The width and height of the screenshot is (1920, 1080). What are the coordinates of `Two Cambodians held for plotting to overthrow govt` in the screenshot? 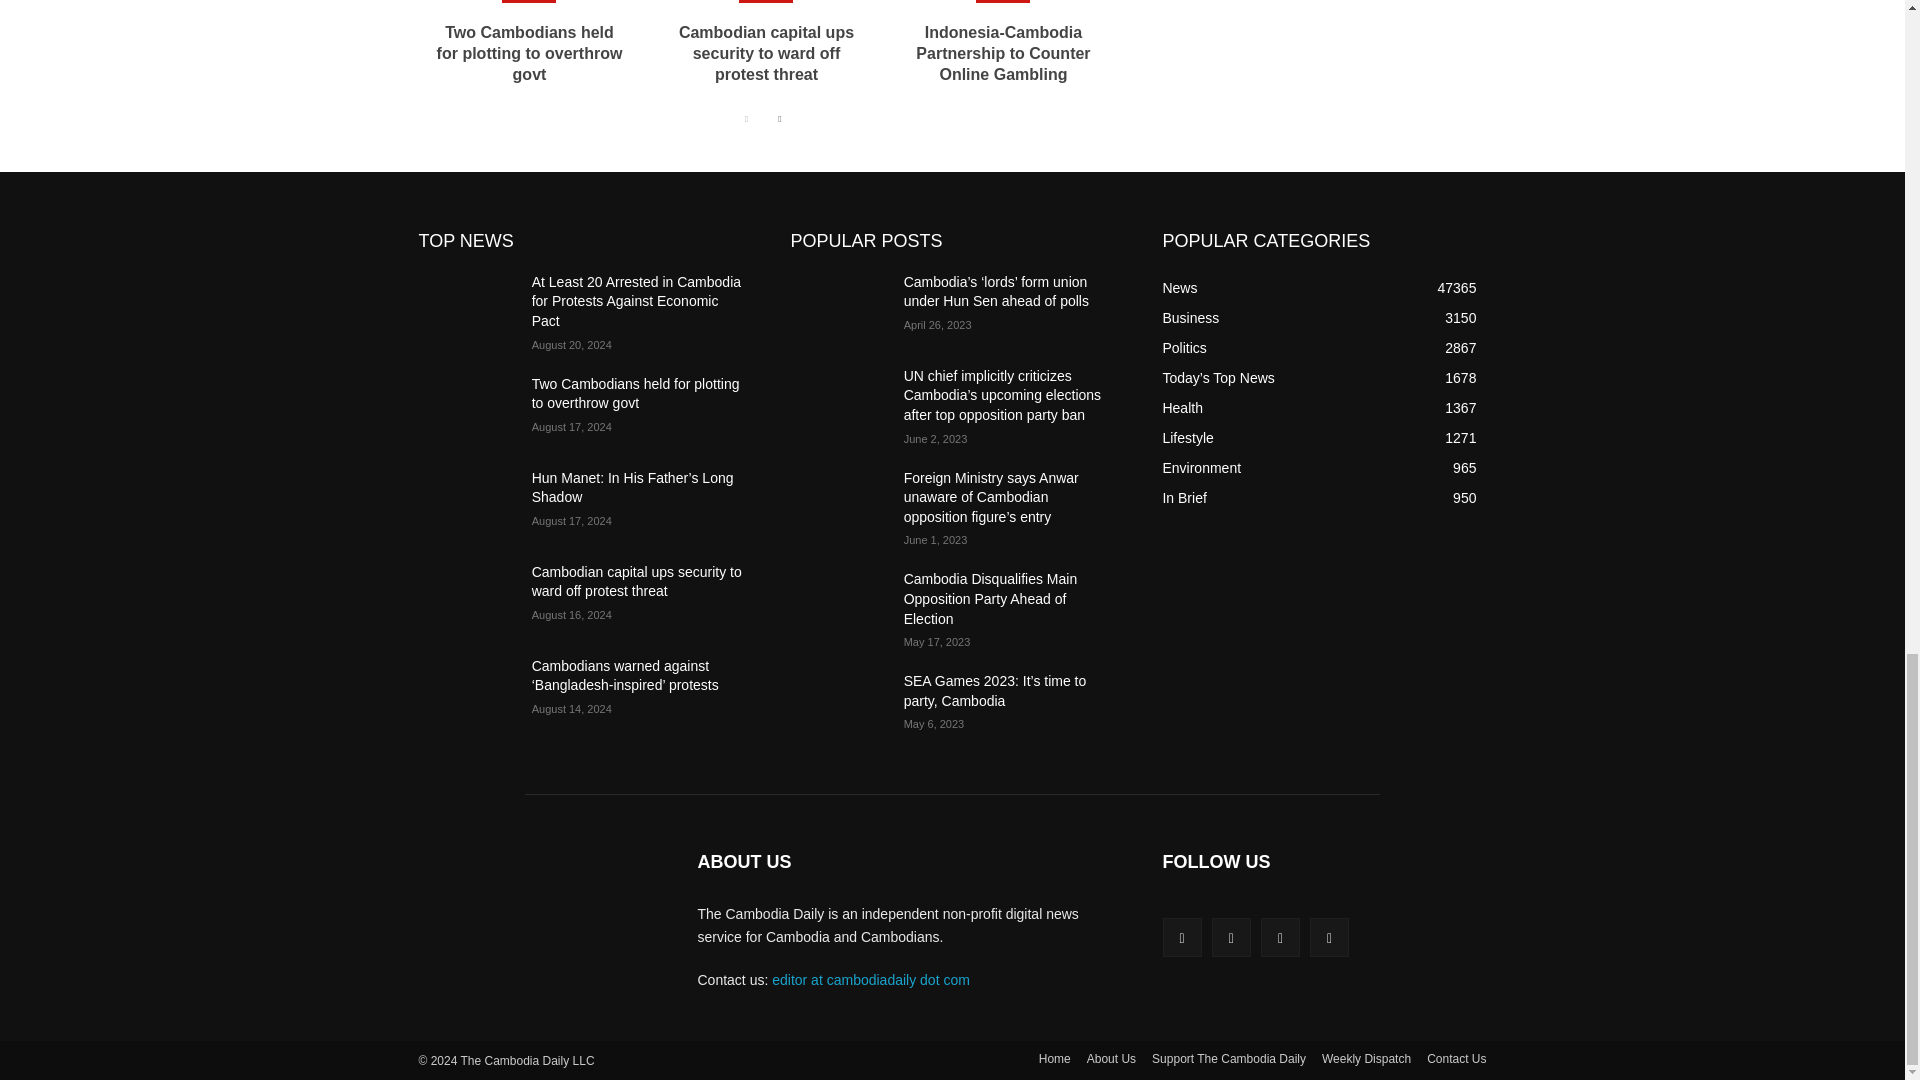 It's located at (530, 53).